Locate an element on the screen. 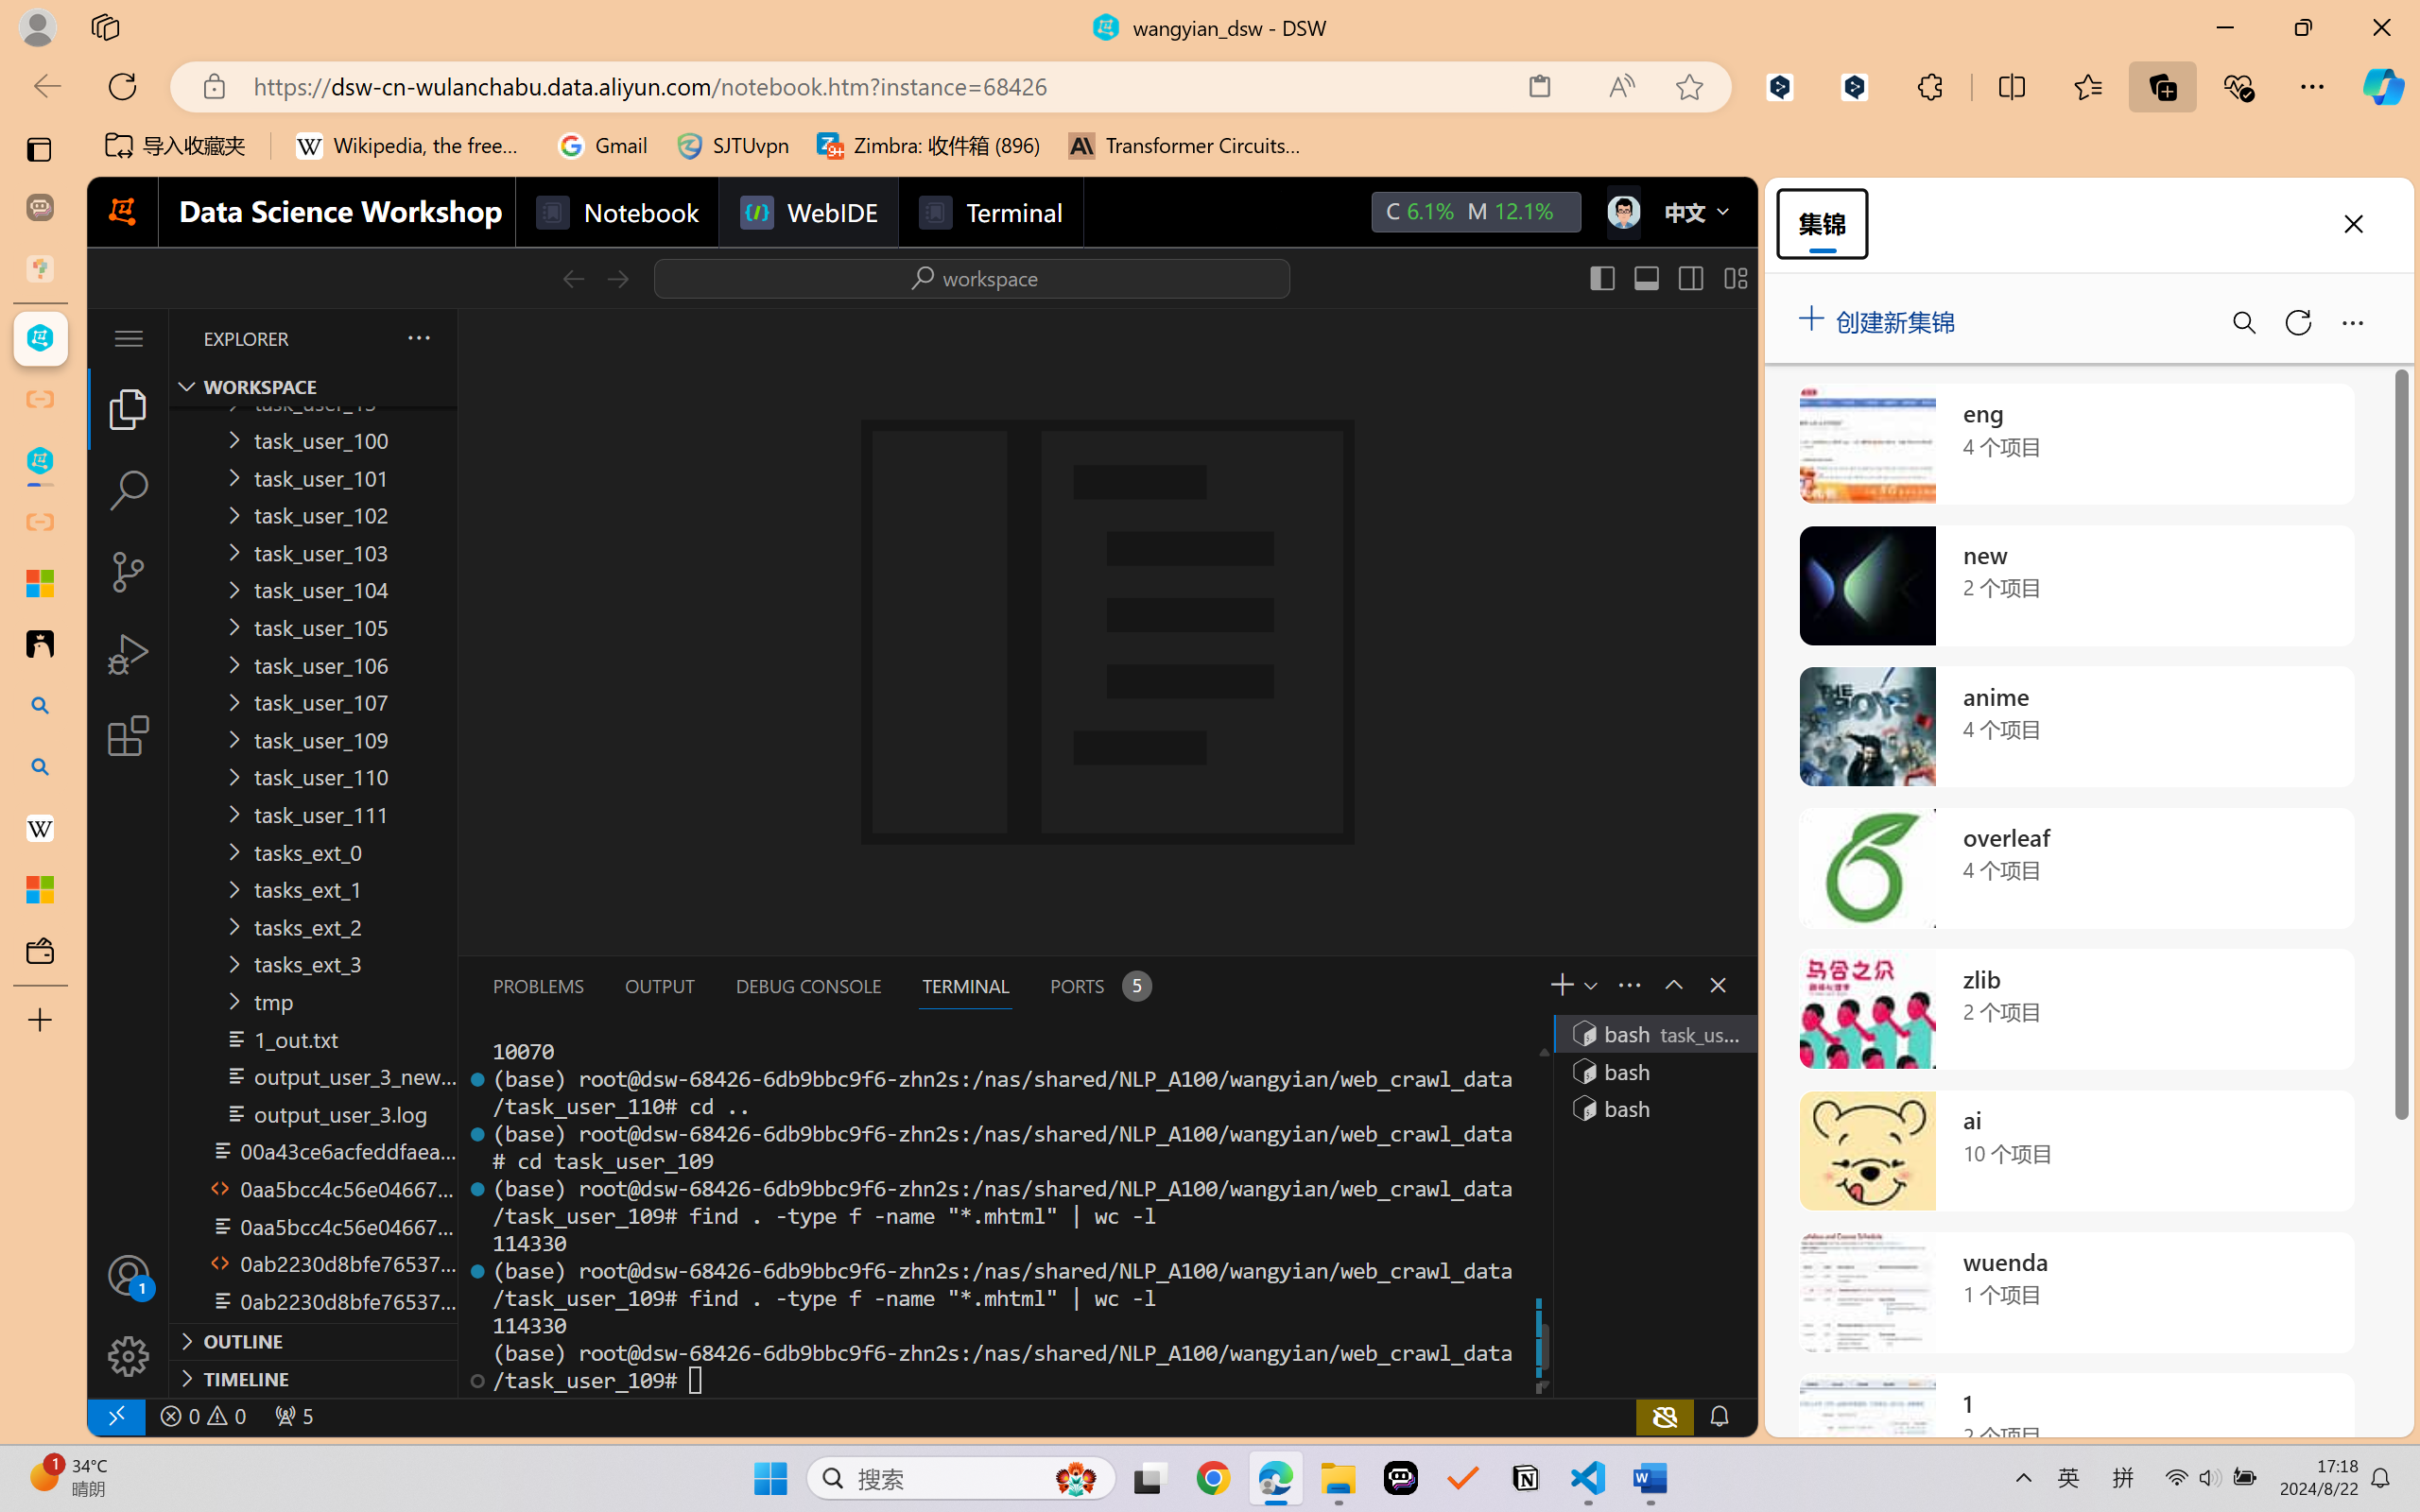 The width and height of the screenshot is (2420, 1512). Gmail is located at coordinates (602, 146).